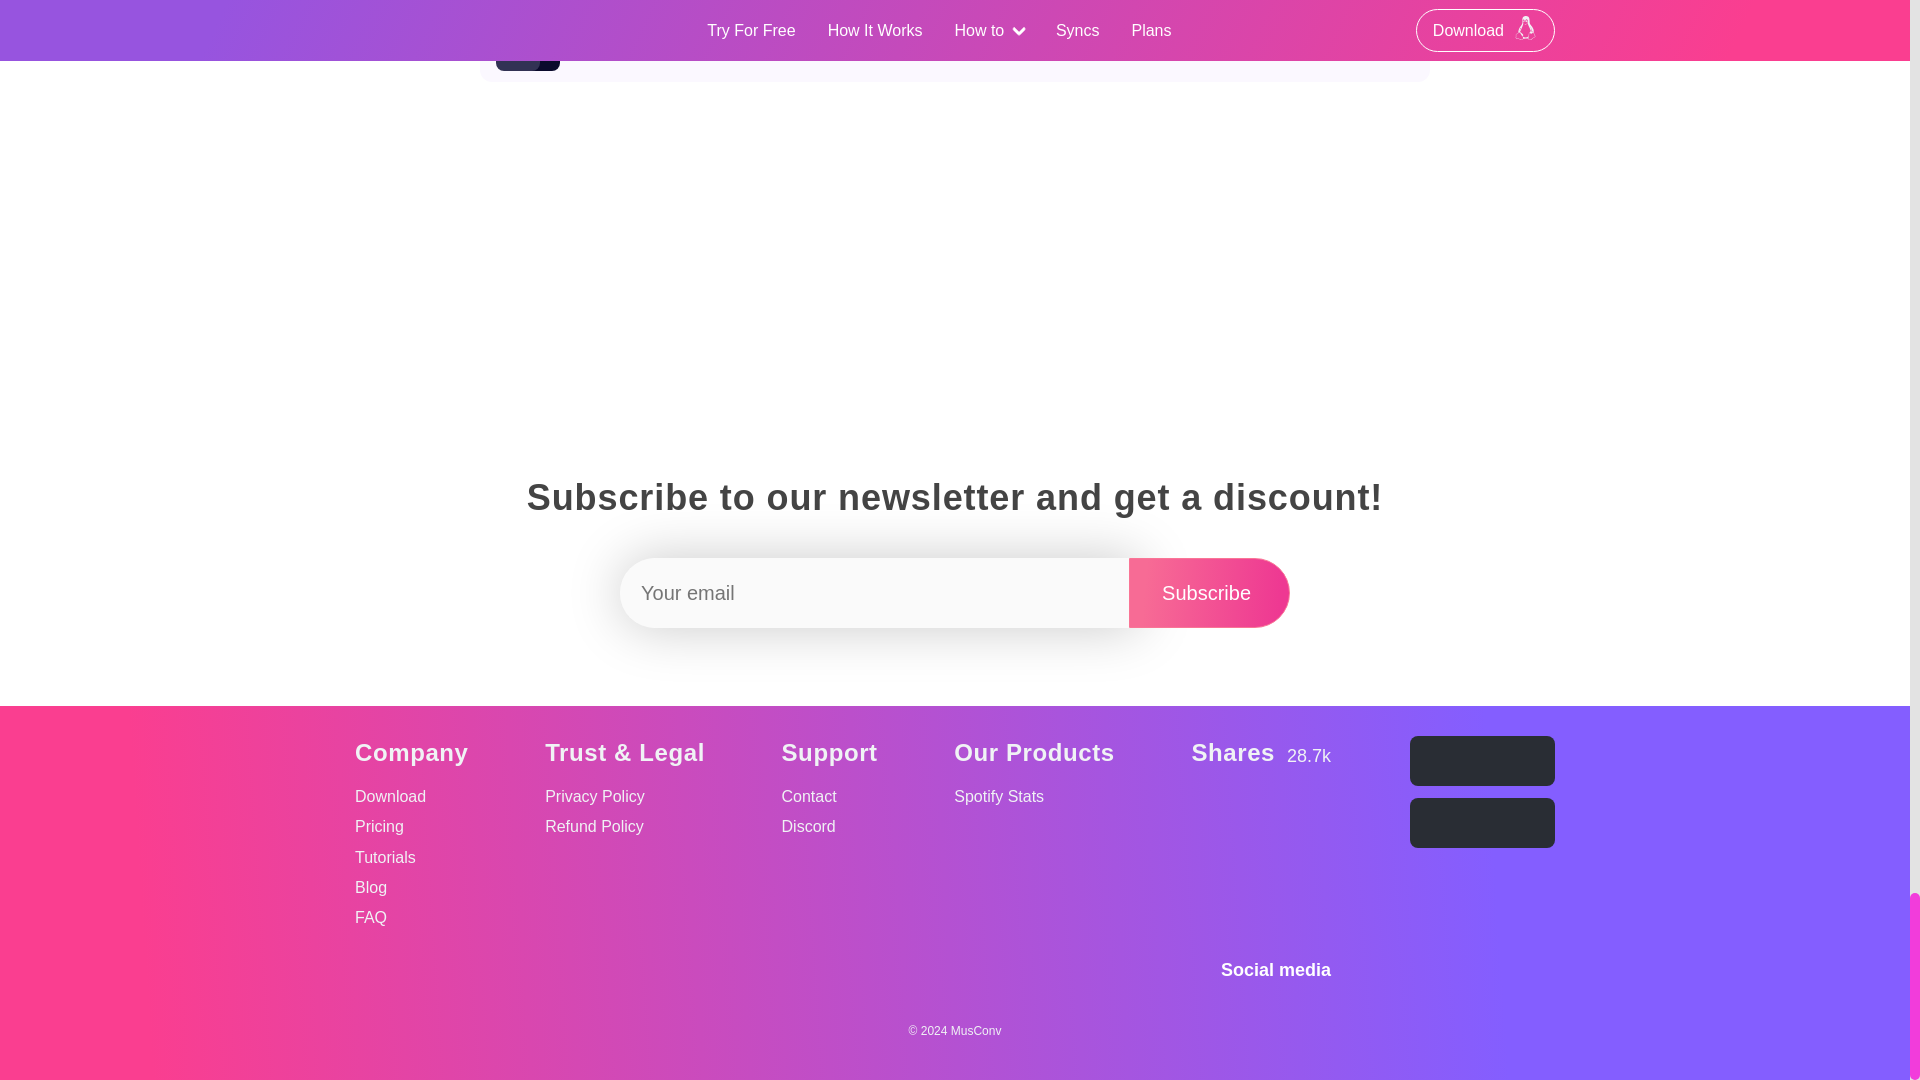 The image size is (1920, 1080). Describe the element at coordinates (1262, 874) in the screenshot. I see `Subscribe` at that location.